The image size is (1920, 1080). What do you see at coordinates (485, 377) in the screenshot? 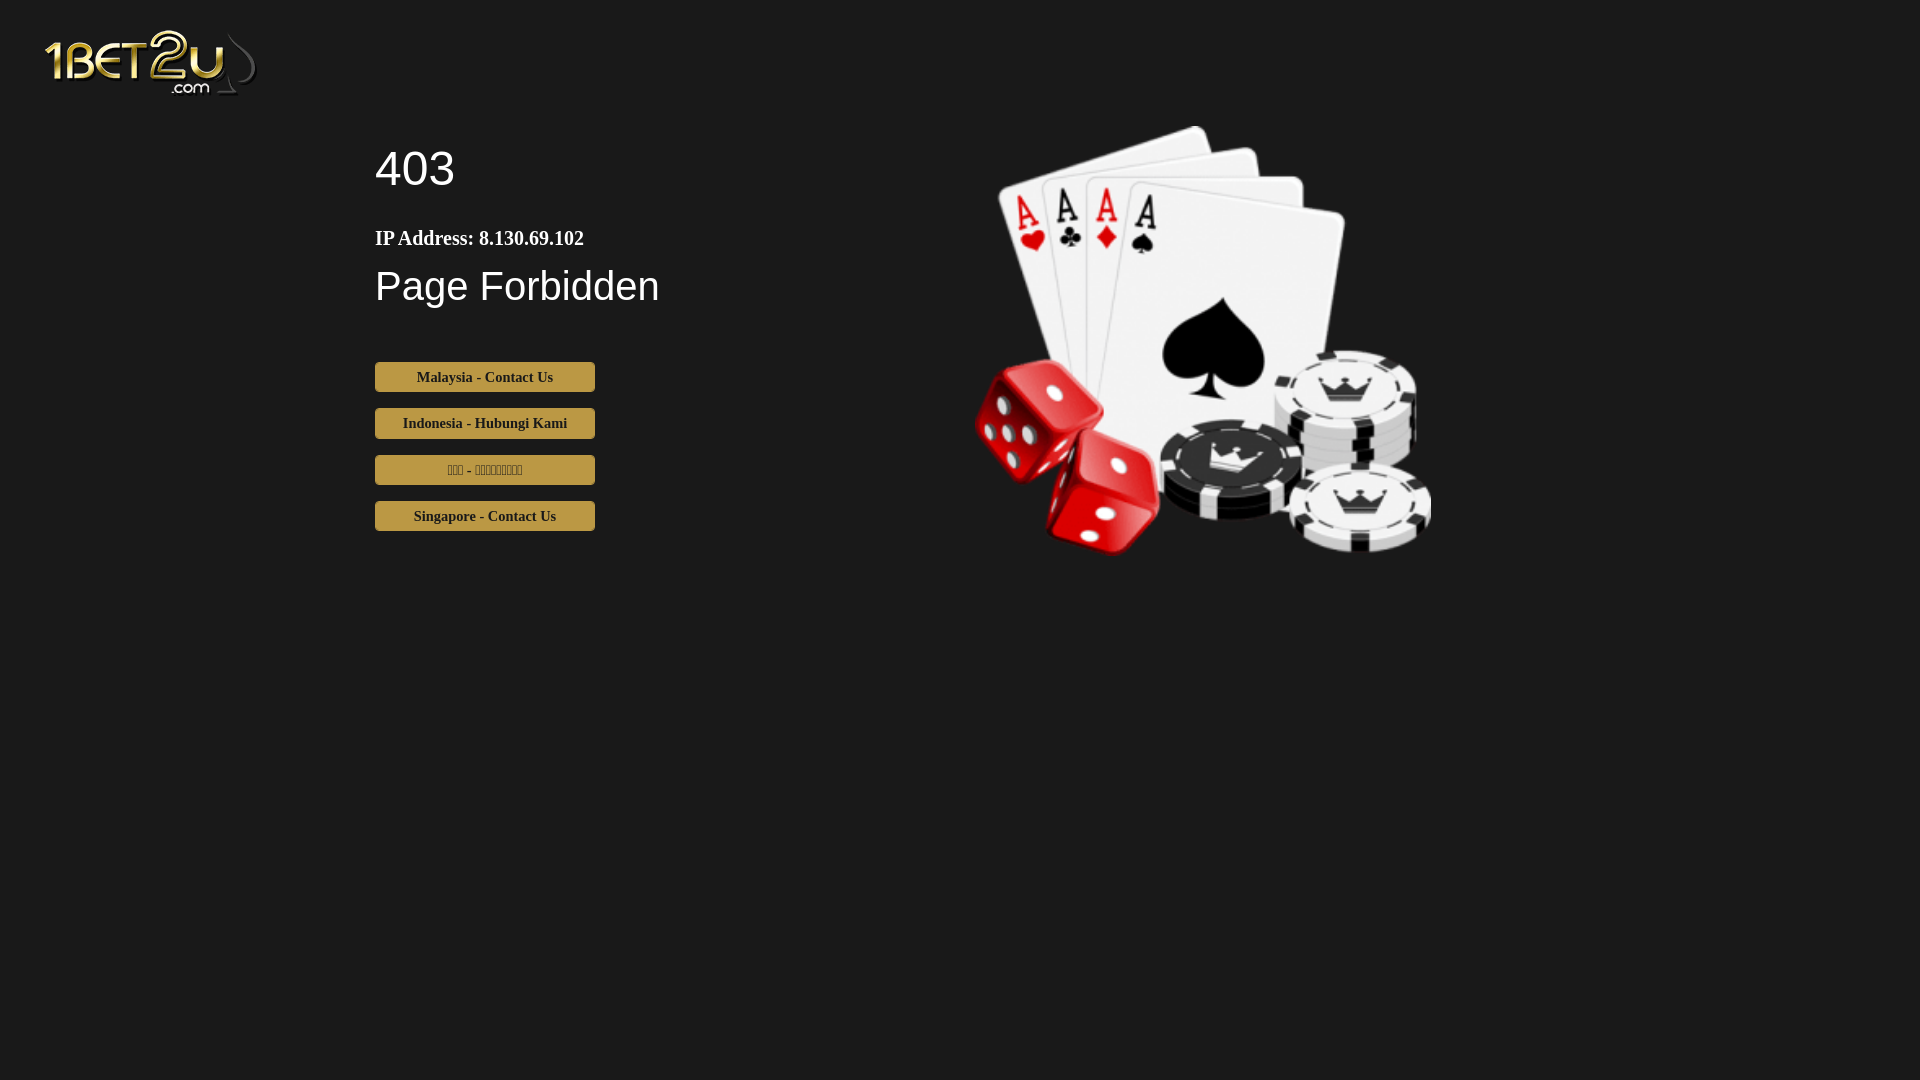
I see `Malaysia - Contact Us` at bounding box center [485, 377].